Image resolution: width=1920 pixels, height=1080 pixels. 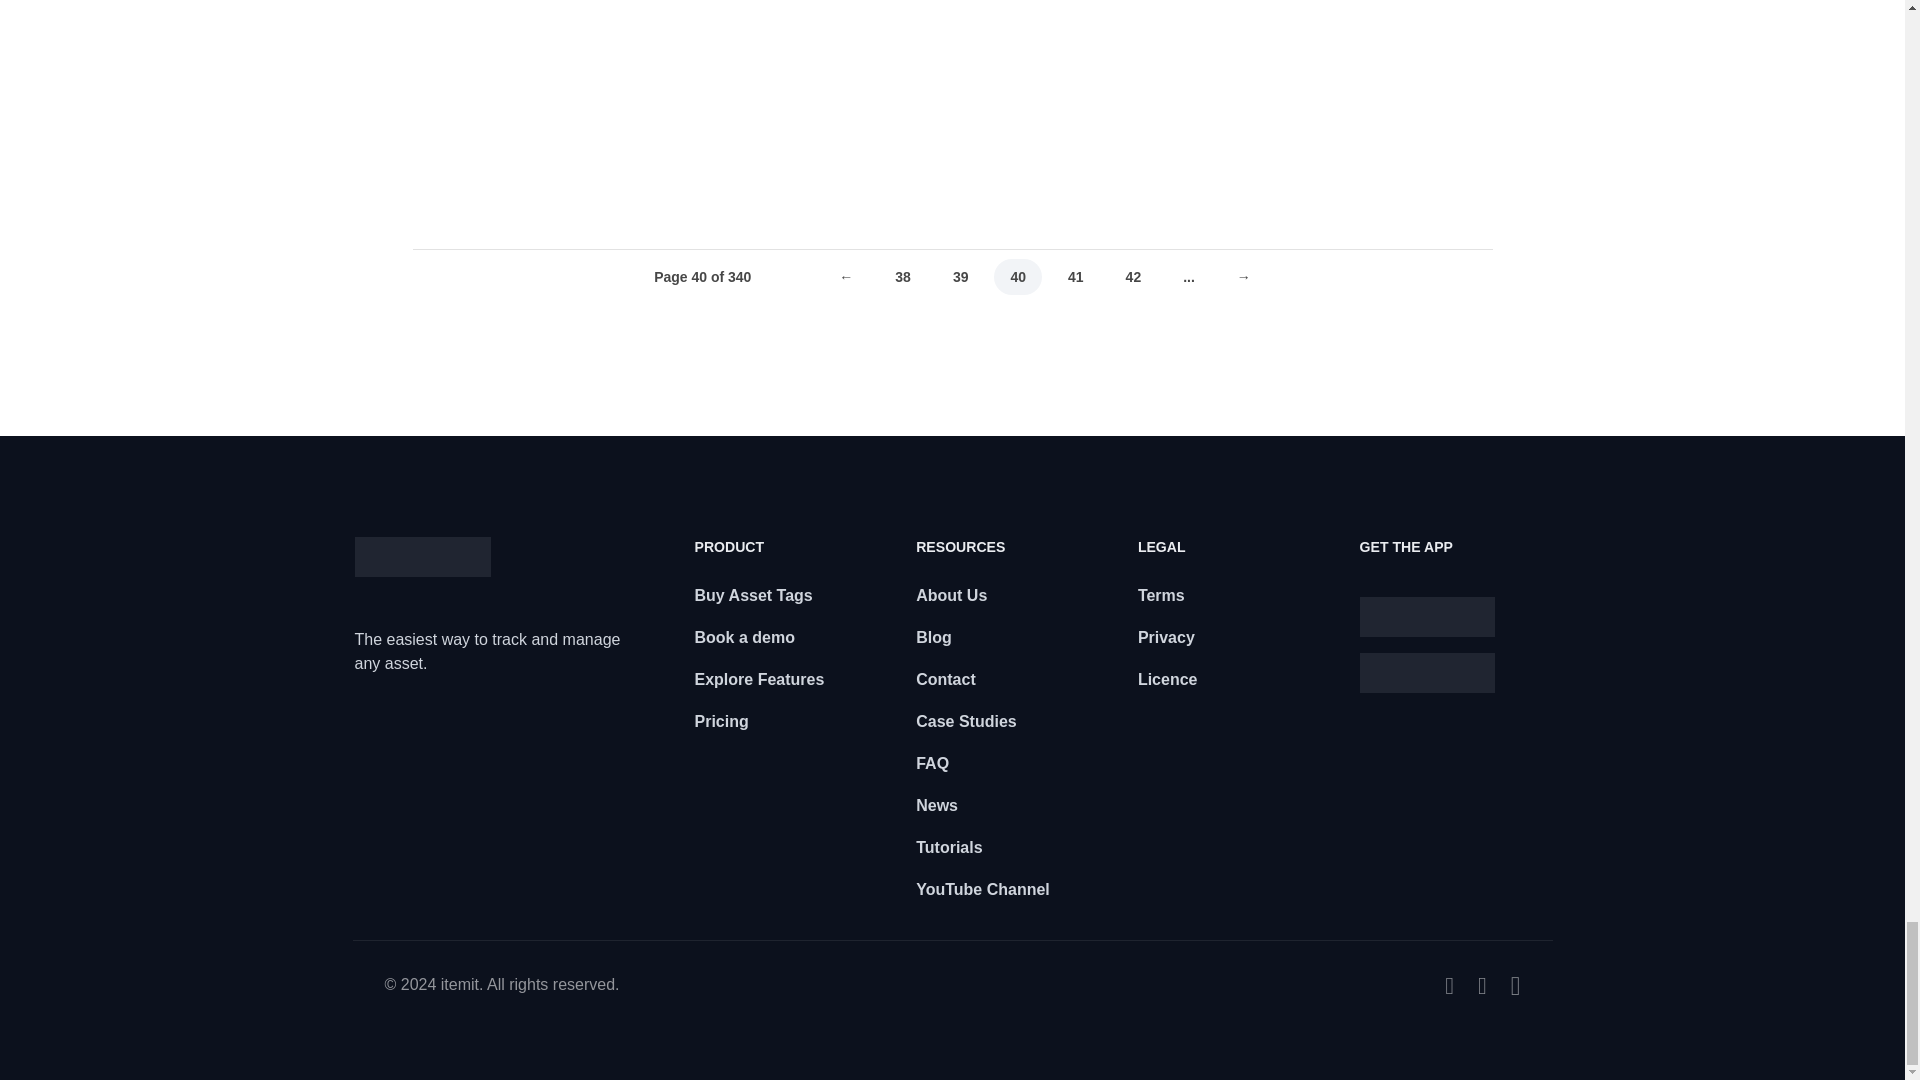 I want to click on Page 38, so click(x=903, y=277).